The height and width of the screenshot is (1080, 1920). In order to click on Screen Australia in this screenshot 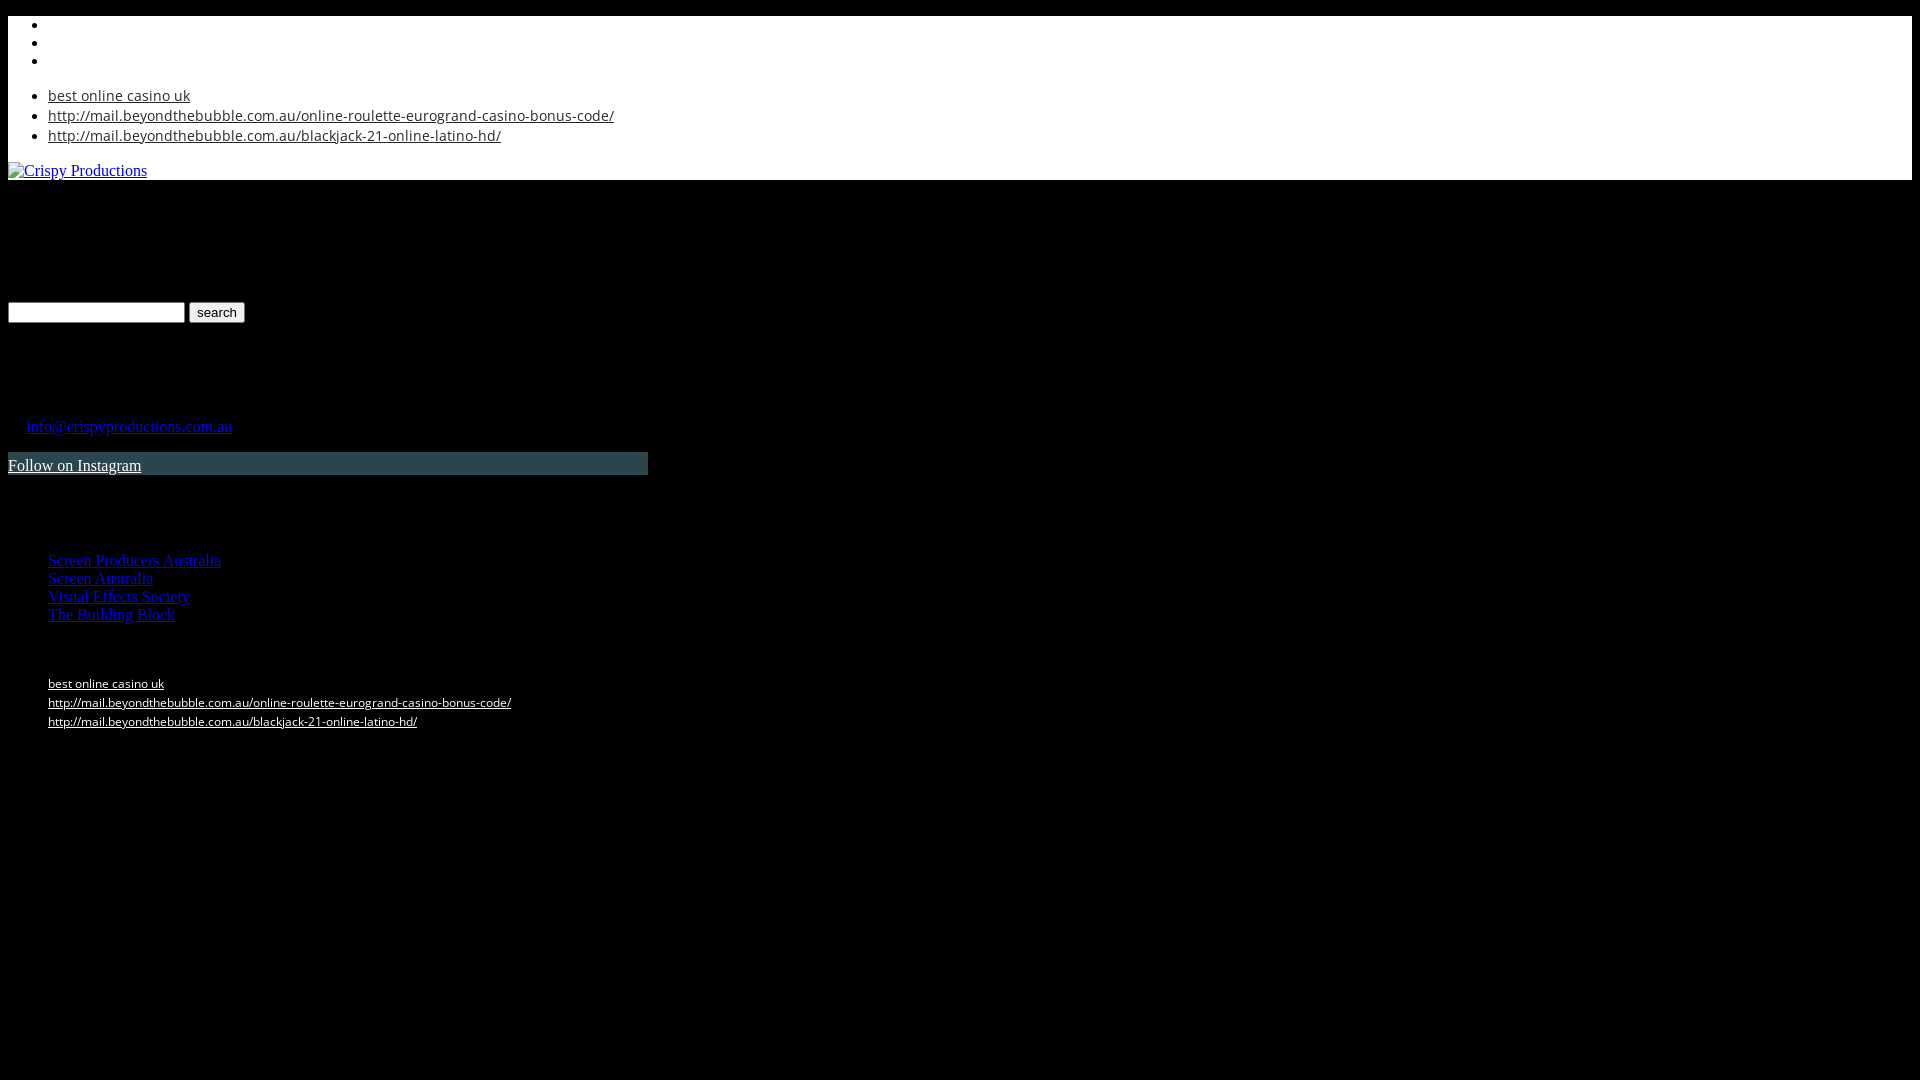, I will do `click(100, 578)`.